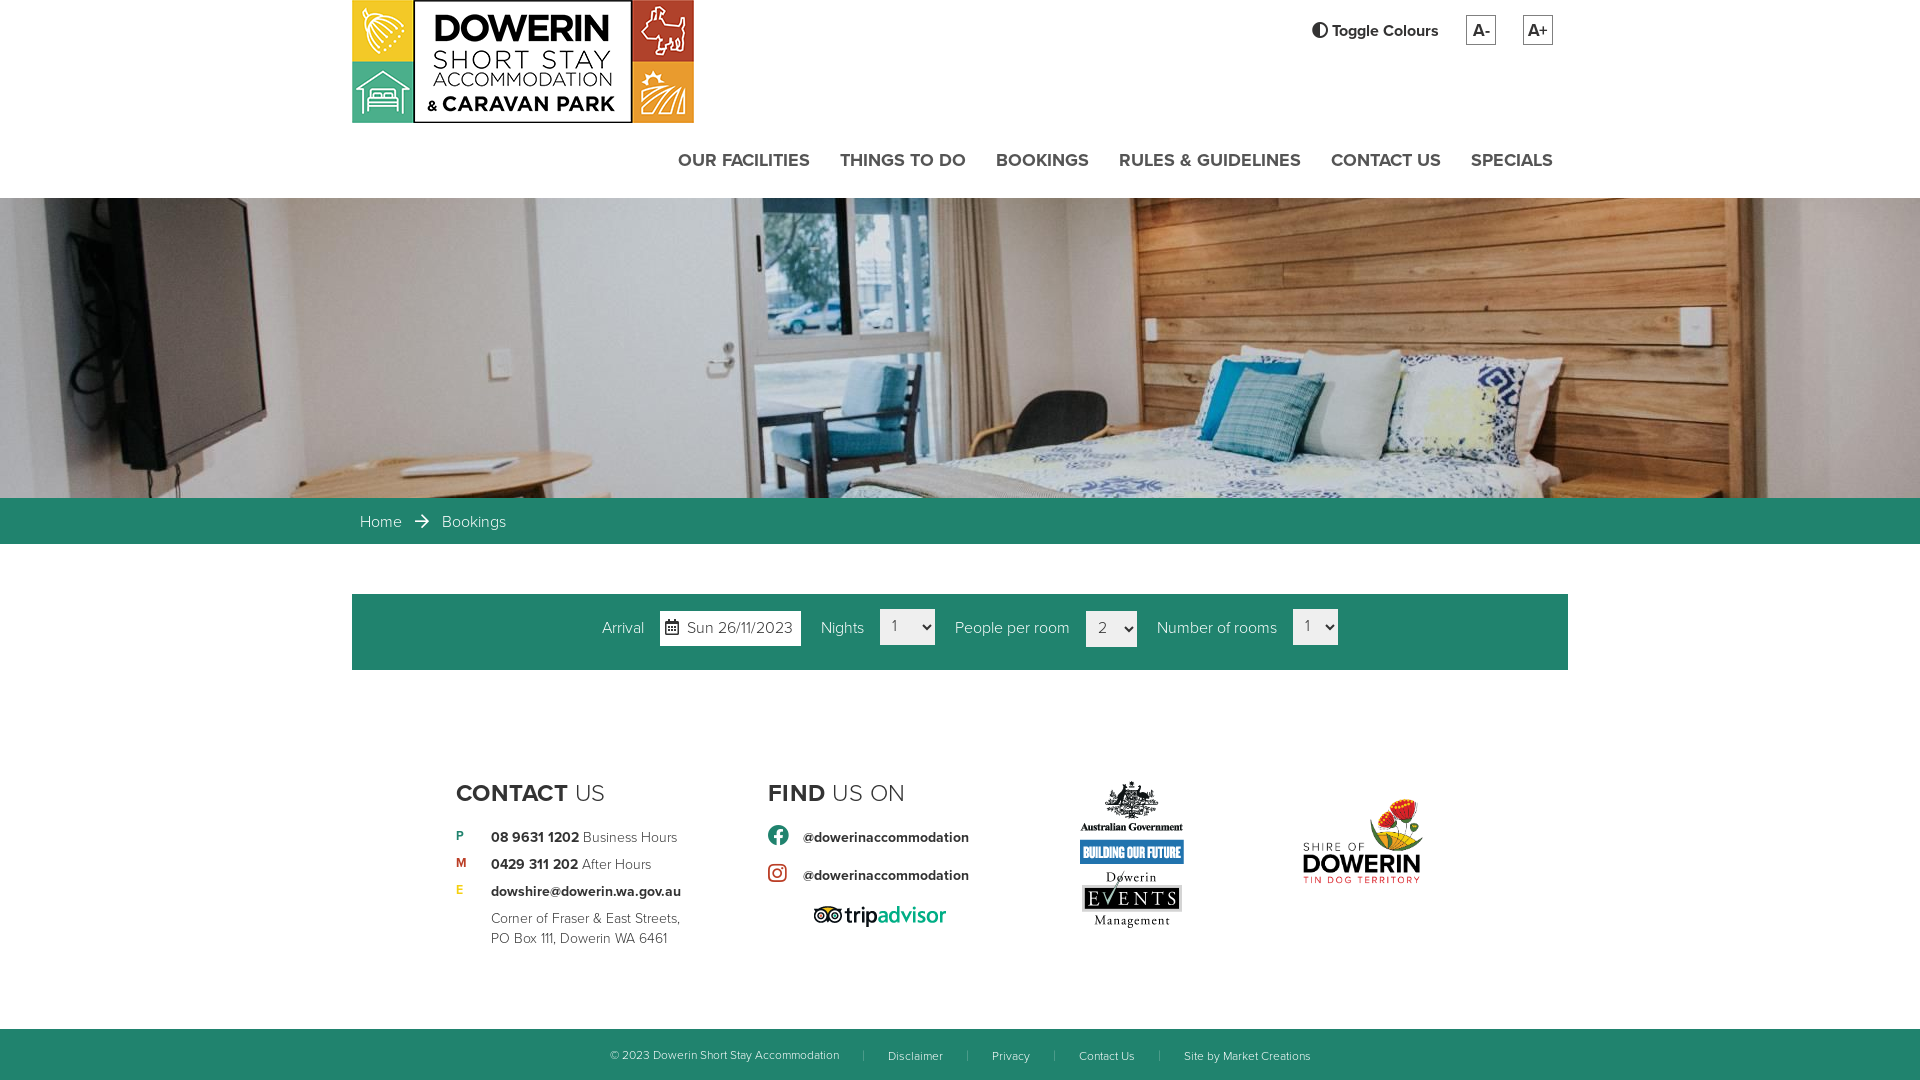 This screenshot has width=1920, height=1080. I want to click on Visit the Shire of Dowerin website, so click(1363, 840).